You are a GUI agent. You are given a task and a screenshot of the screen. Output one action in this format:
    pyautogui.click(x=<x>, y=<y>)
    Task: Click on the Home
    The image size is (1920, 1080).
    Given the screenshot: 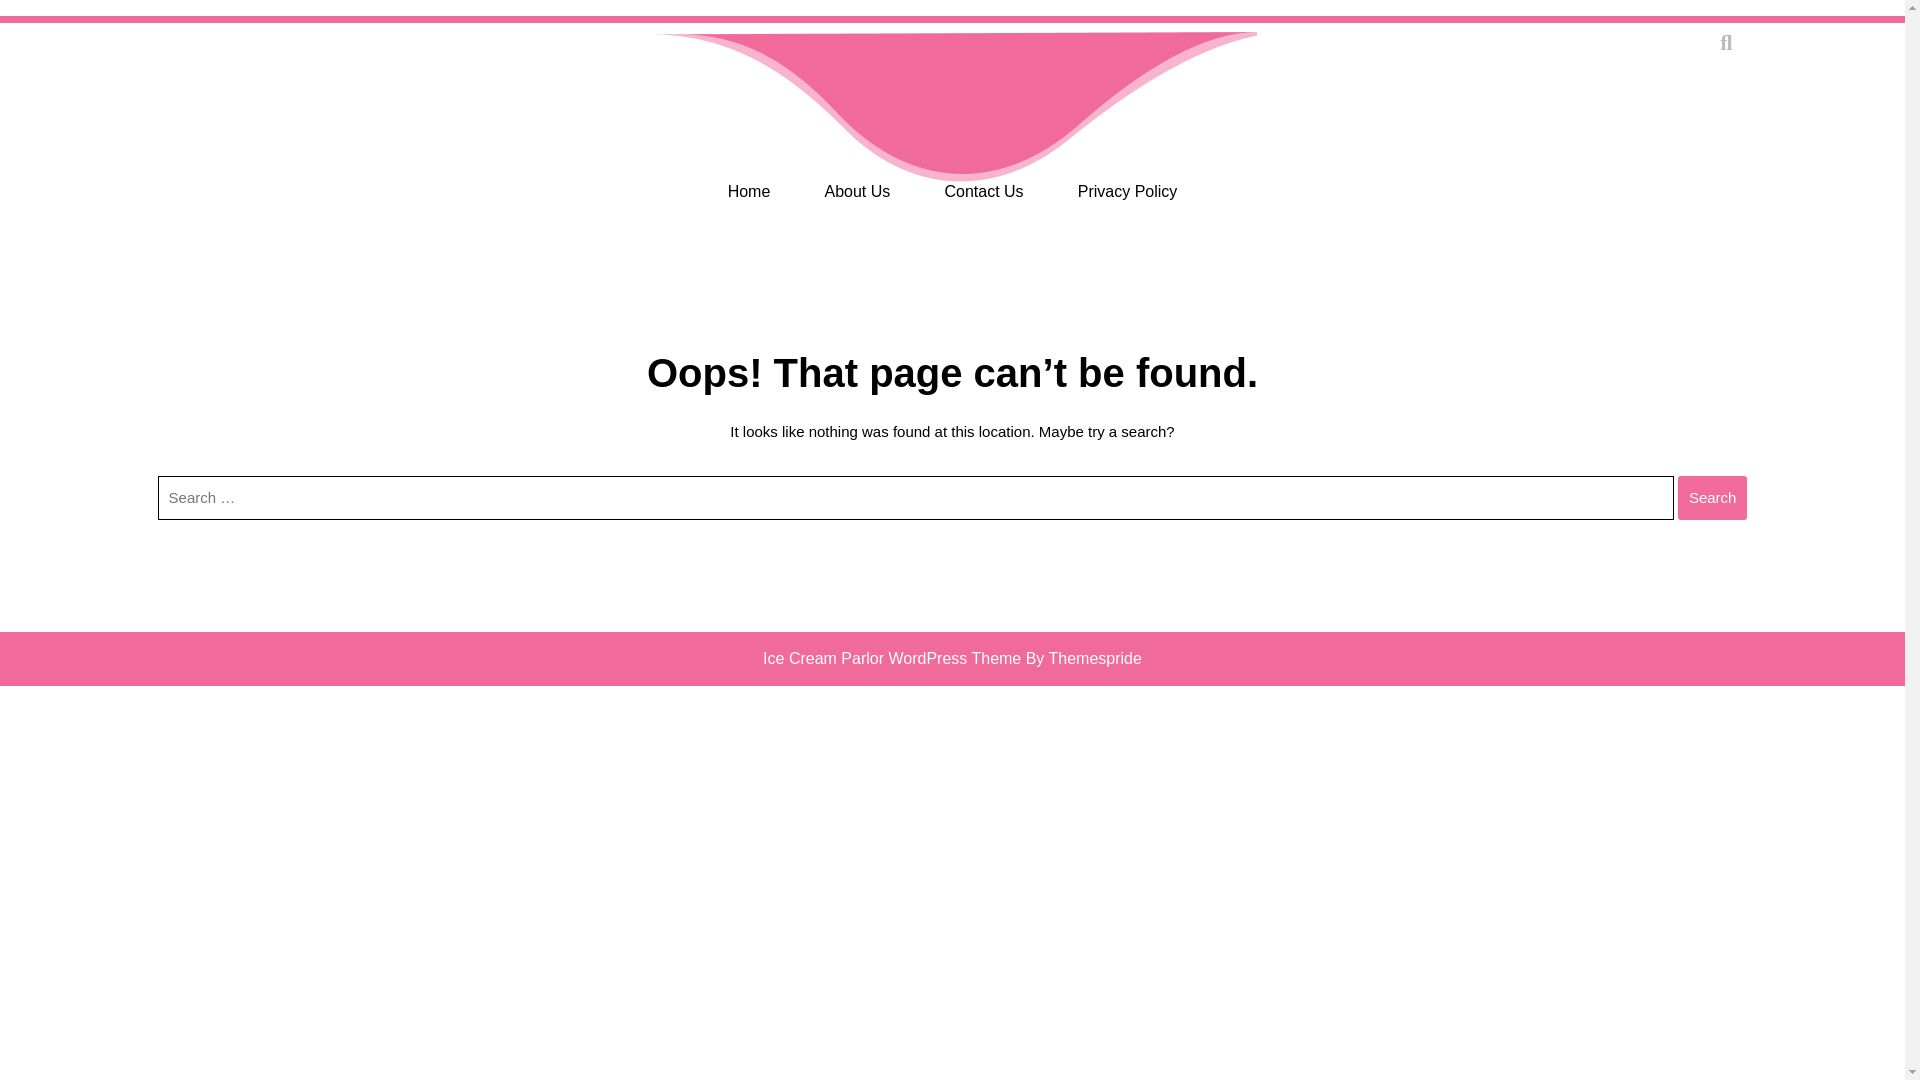 What is the action you would take?
    pyautogui.click(x=750, y=192)
    